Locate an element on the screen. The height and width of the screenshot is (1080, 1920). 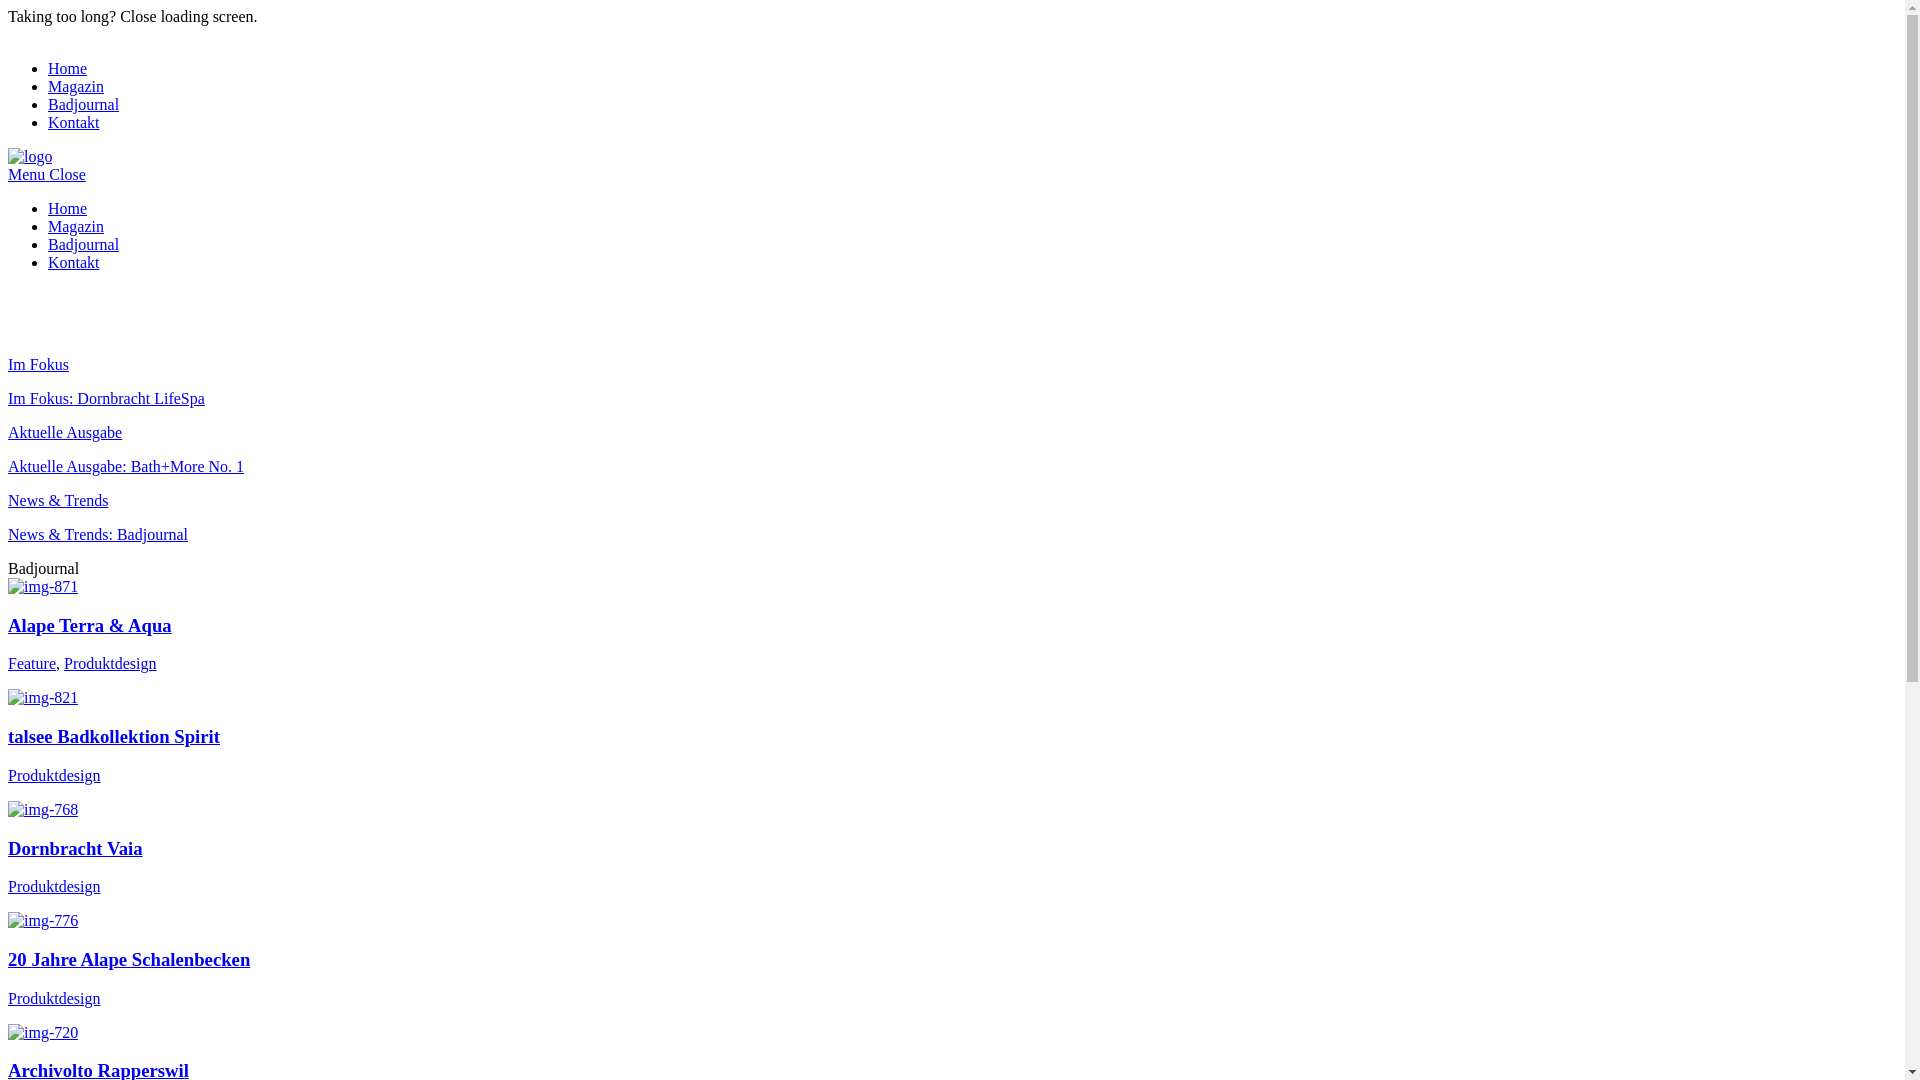
News & Trends
News & Trends: Badjournal is located at coordinates (952, 518).